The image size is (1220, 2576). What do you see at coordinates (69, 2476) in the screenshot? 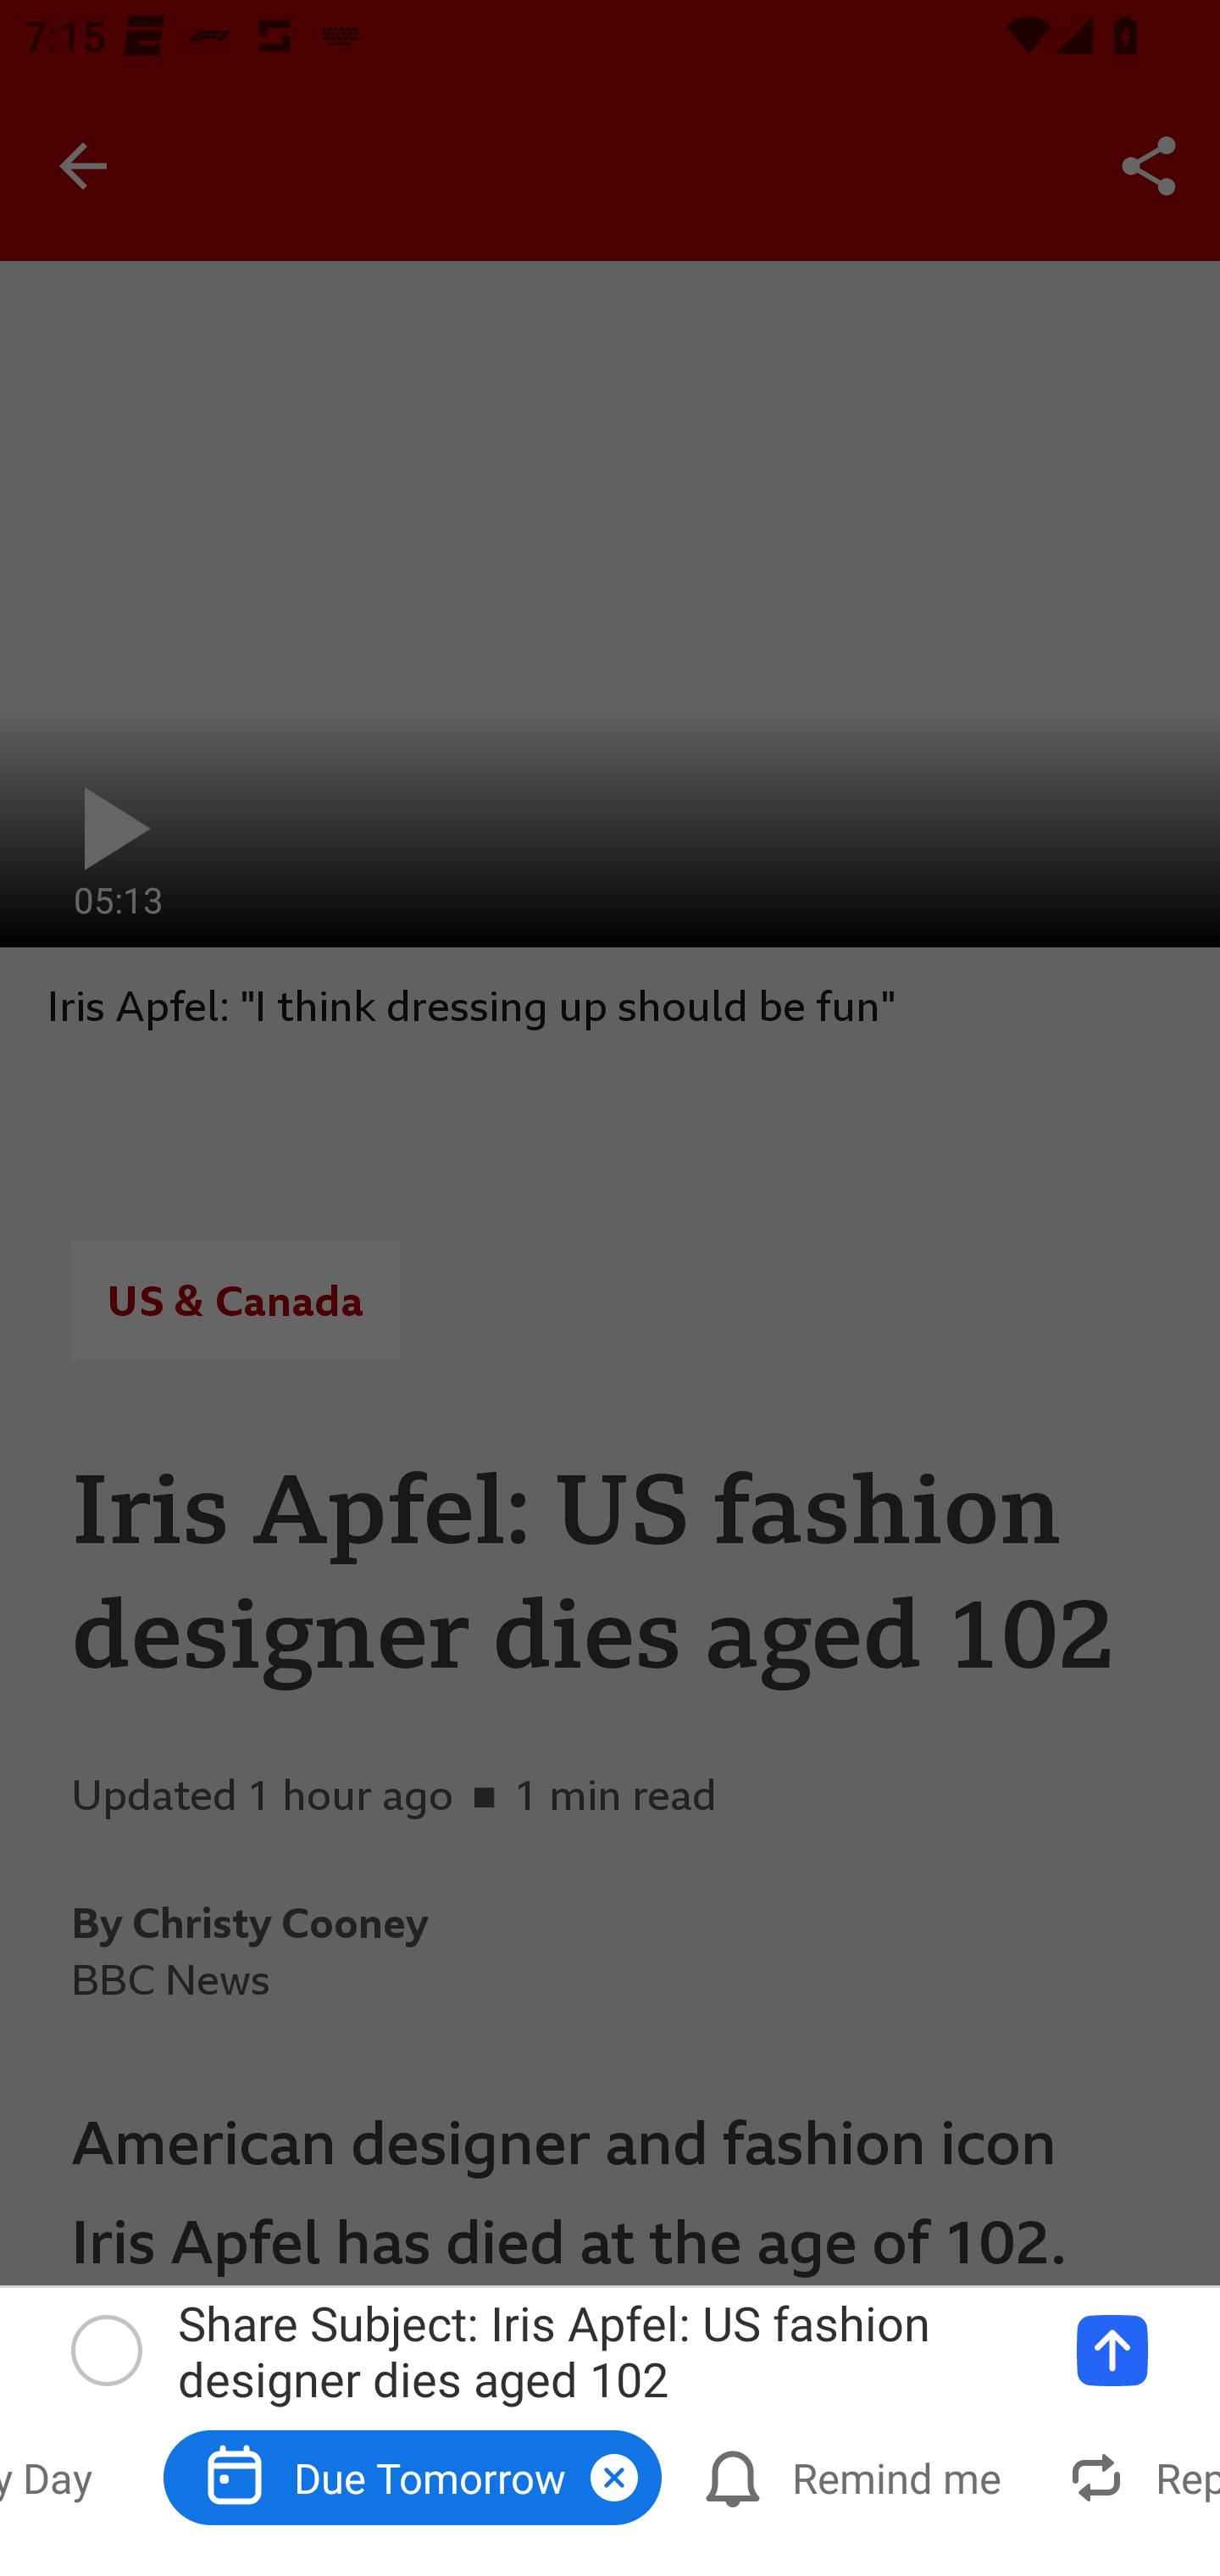
I see `My Day` at bounding box center [69, 2476].